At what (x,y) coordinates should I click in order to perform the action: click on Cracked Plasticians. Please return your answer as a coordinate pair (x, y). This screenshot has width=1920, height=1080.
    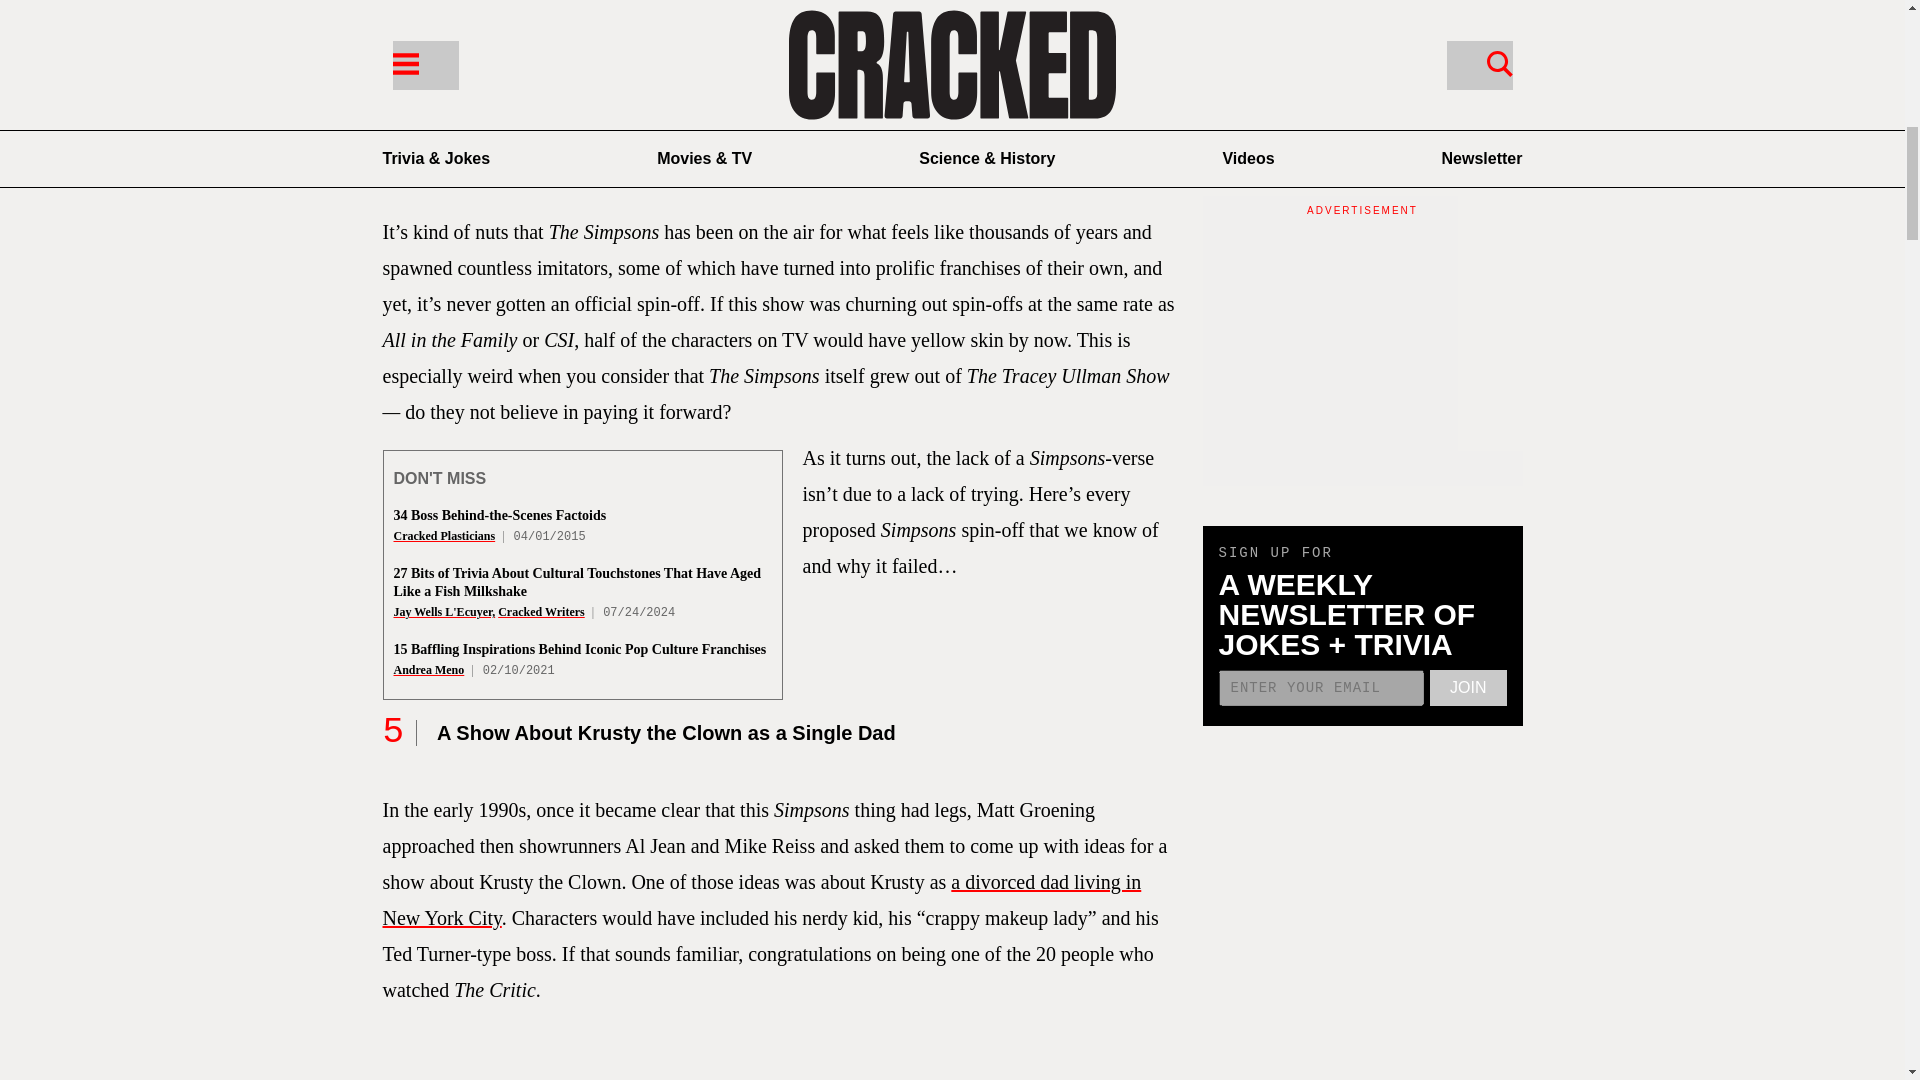
    Looking at the image, I should click on (444, 536).